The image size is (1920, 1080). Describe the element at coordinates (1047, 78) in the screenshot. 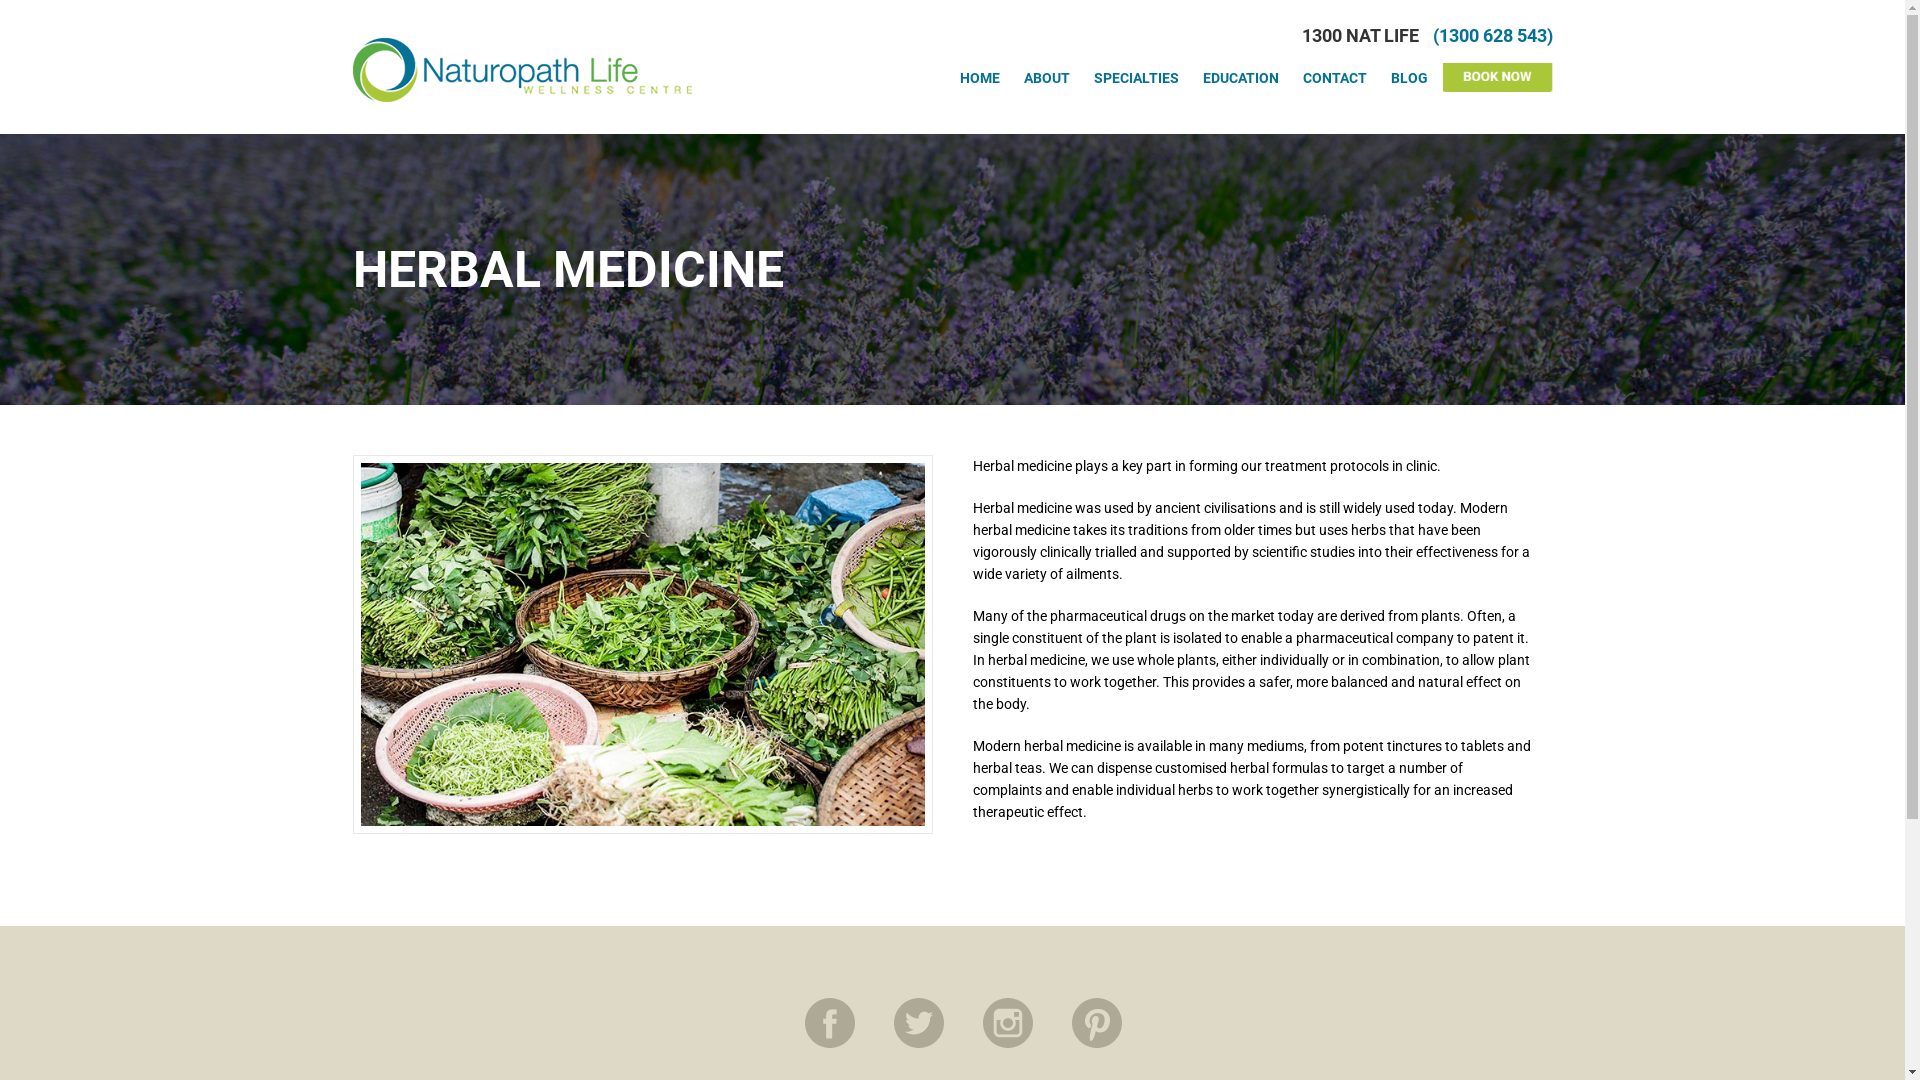

I see `ABOUT` at that location.